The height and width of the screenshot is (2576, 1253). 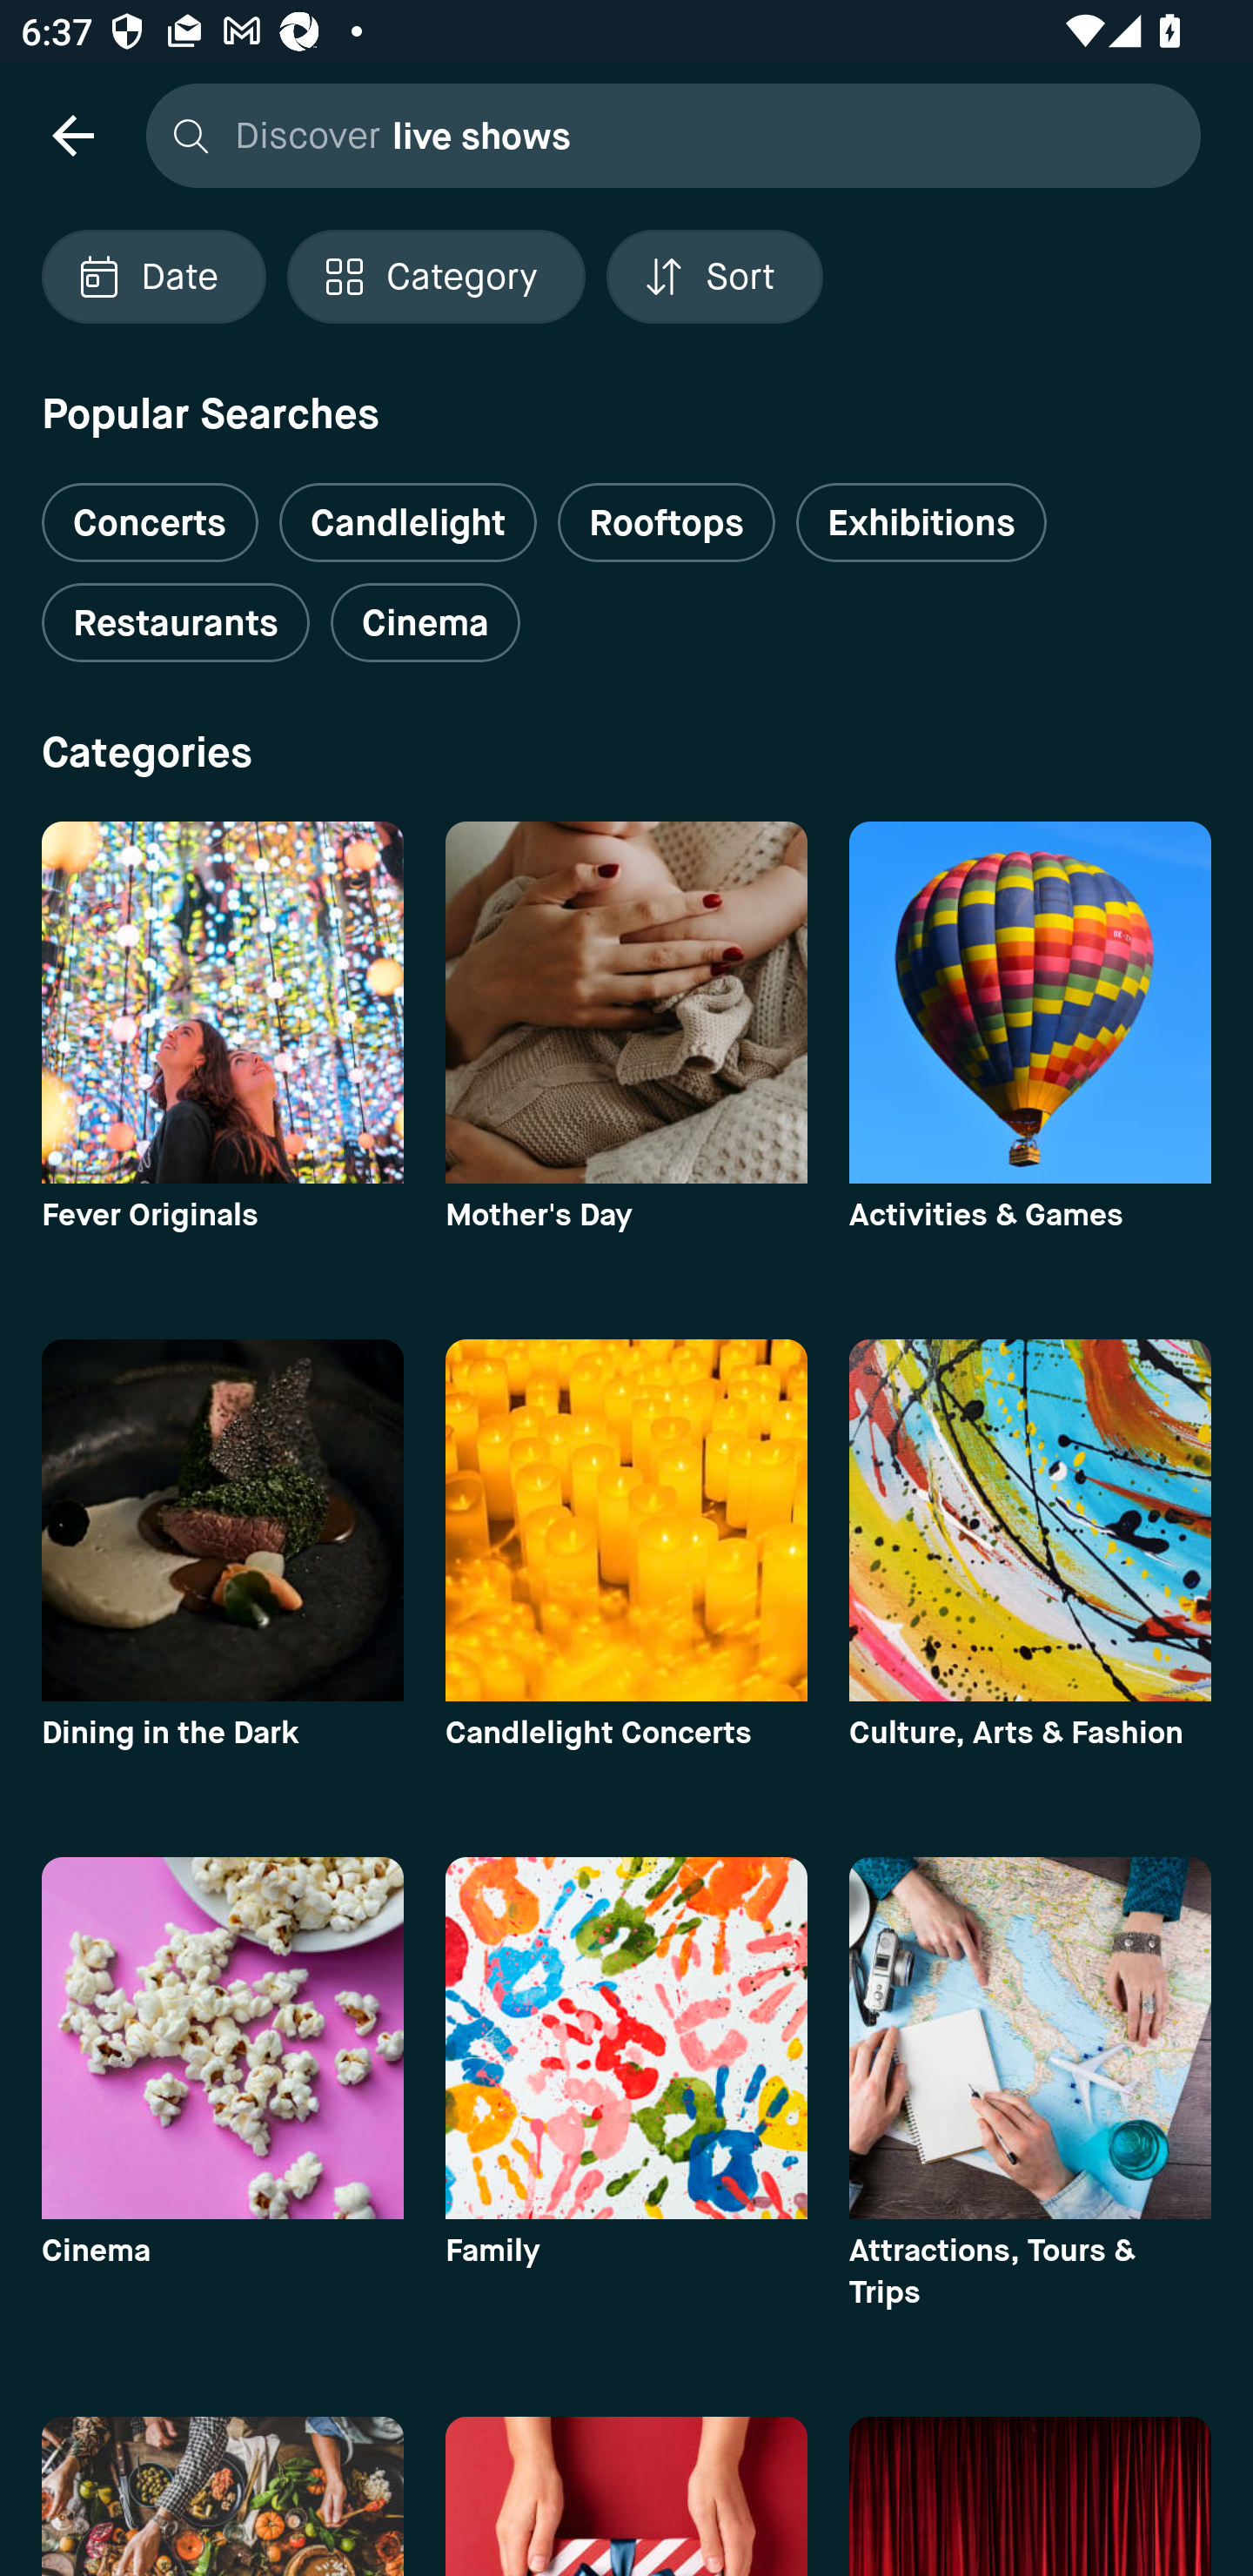 What do you see at coordinates (1030, 1519) in the screenshot?
I see `category image` at bounding box center [1030, 1519].